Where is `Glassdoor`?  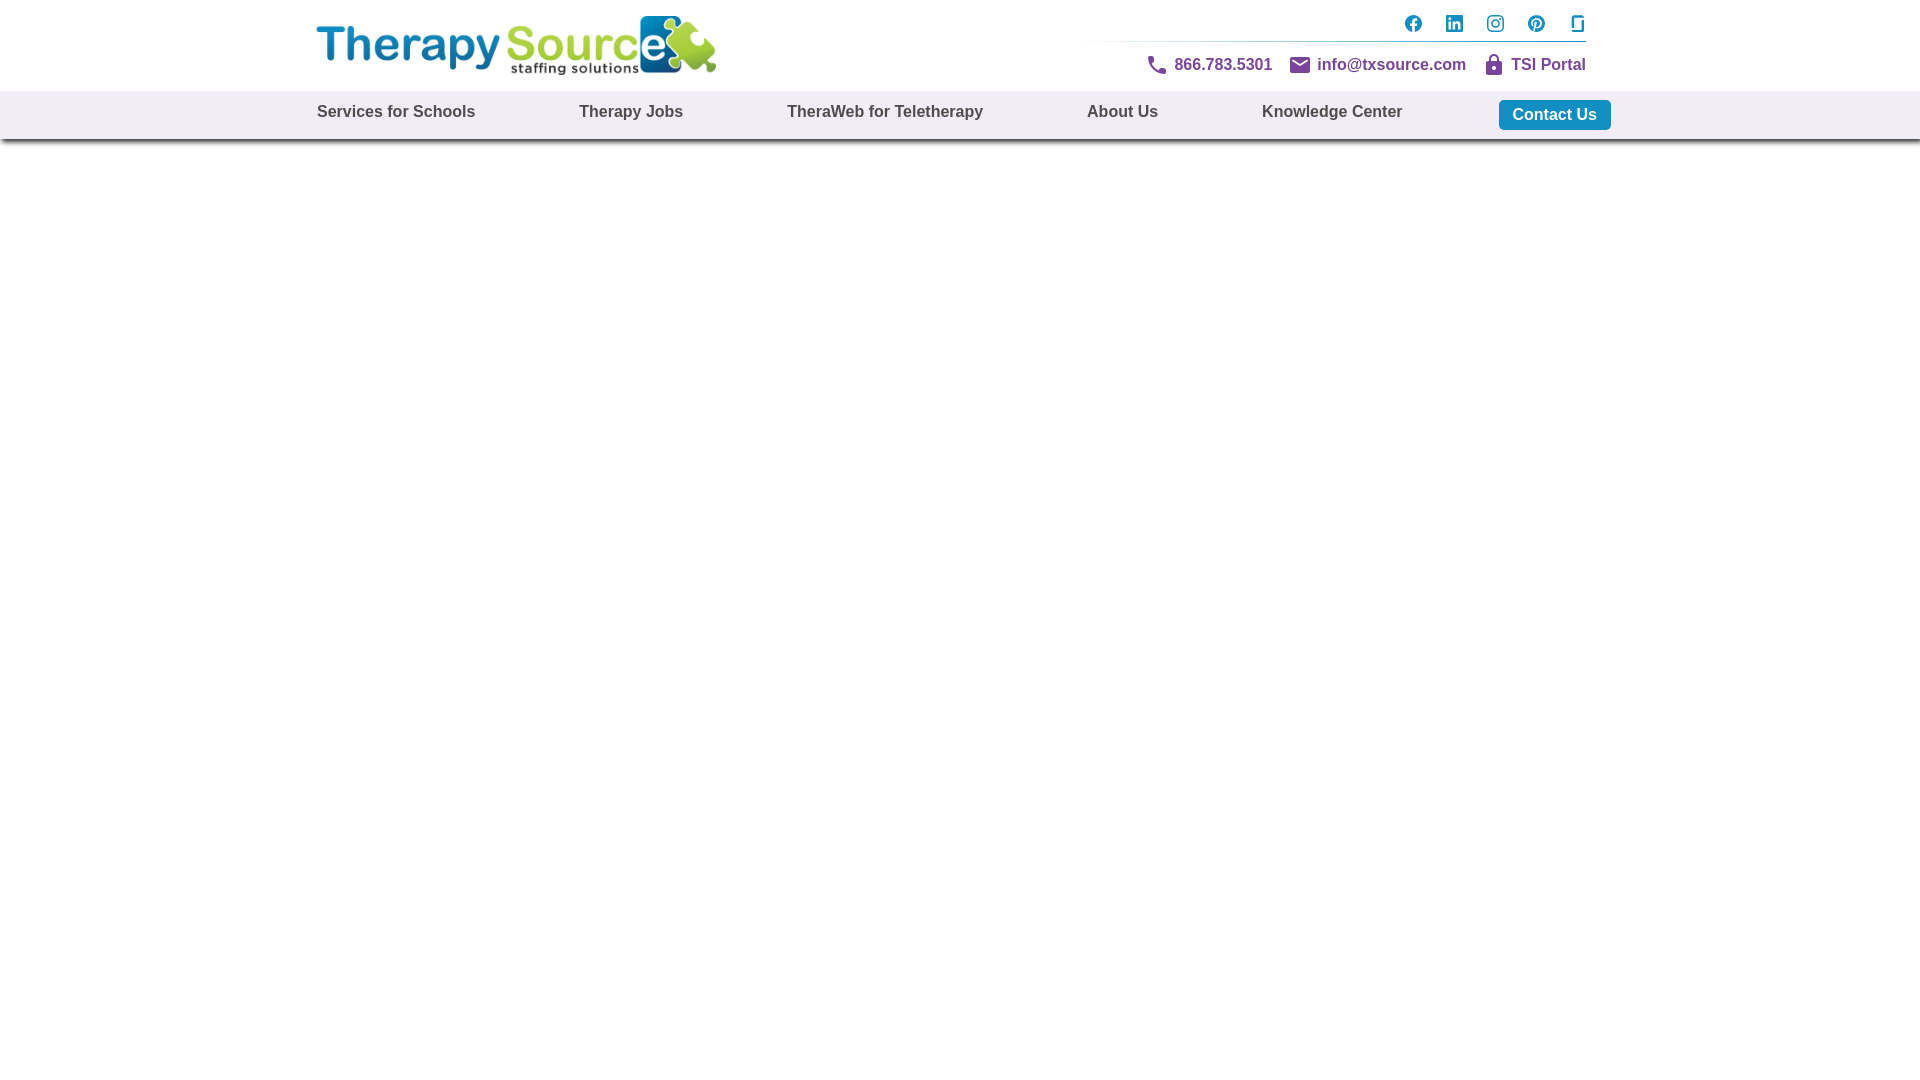 Glassdoor is located at coordinates (1571, 26).